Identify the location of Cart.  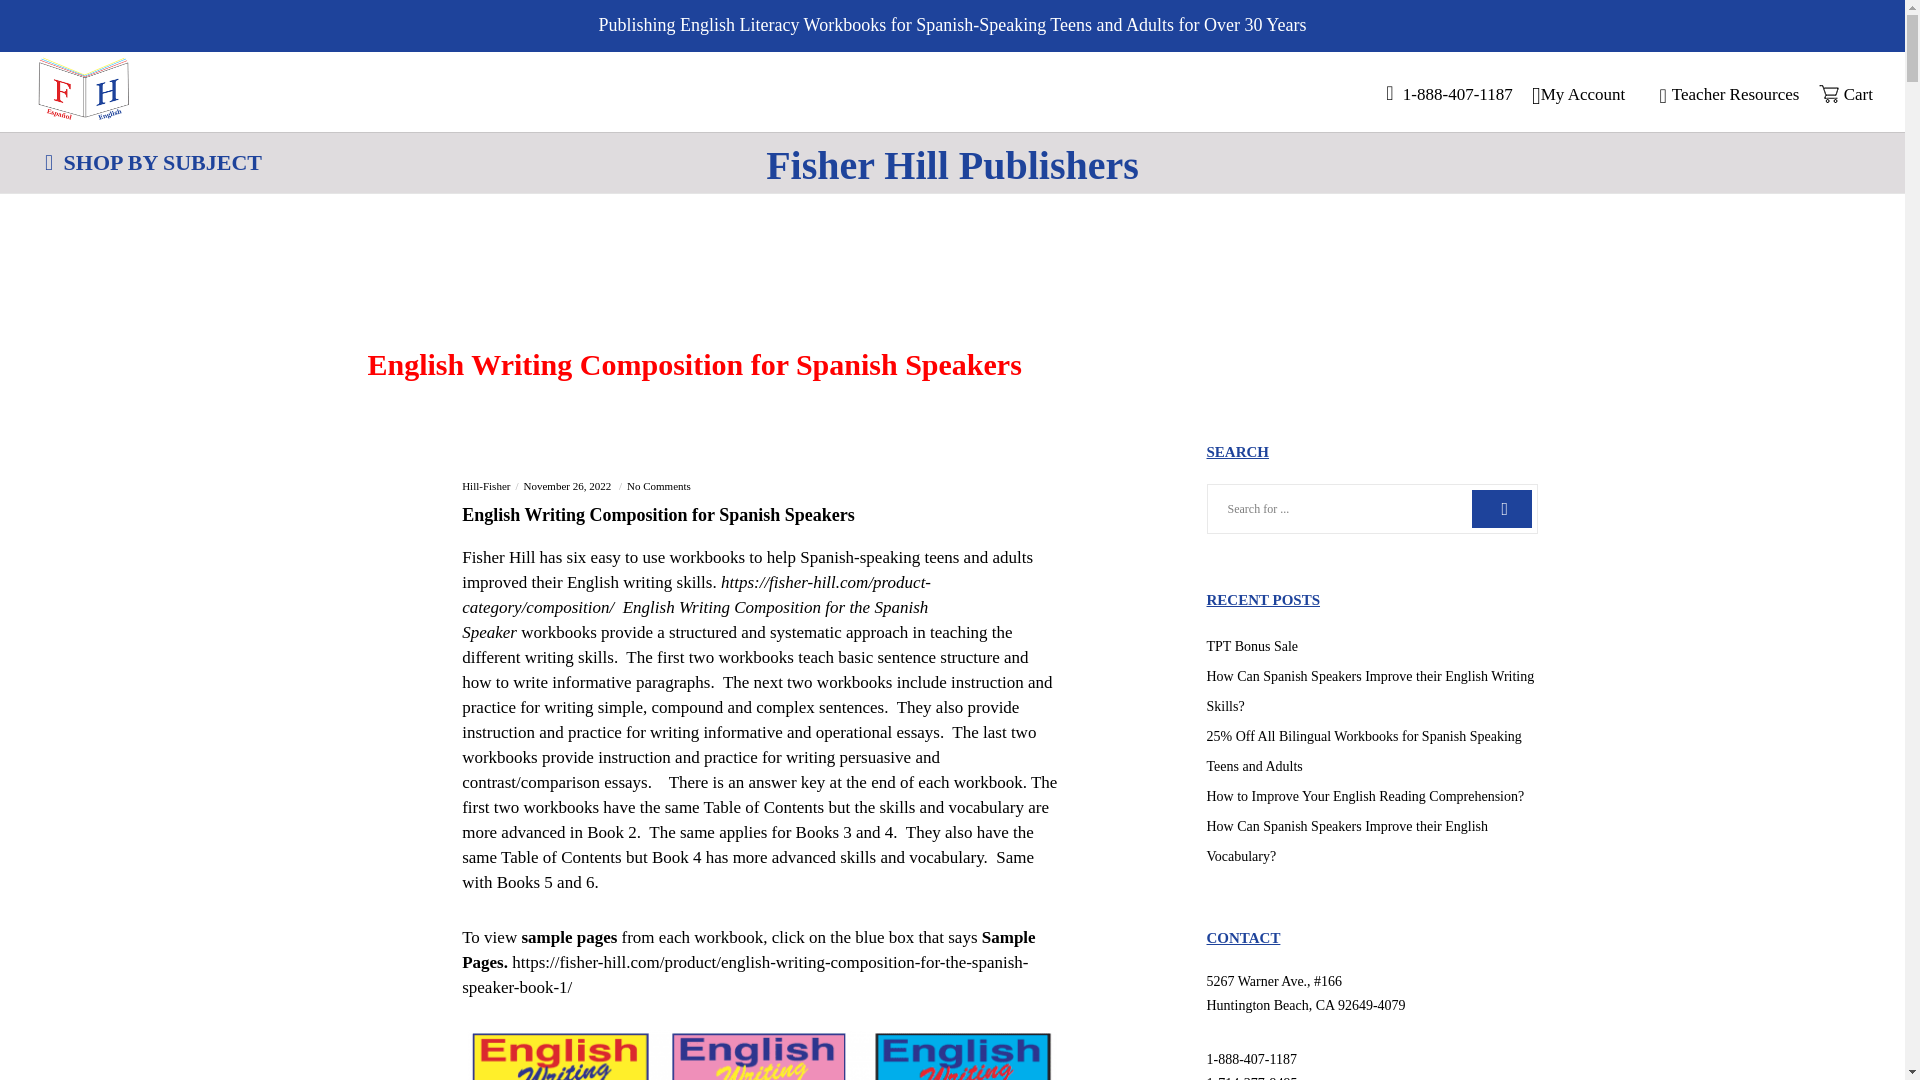
(1838, 94).